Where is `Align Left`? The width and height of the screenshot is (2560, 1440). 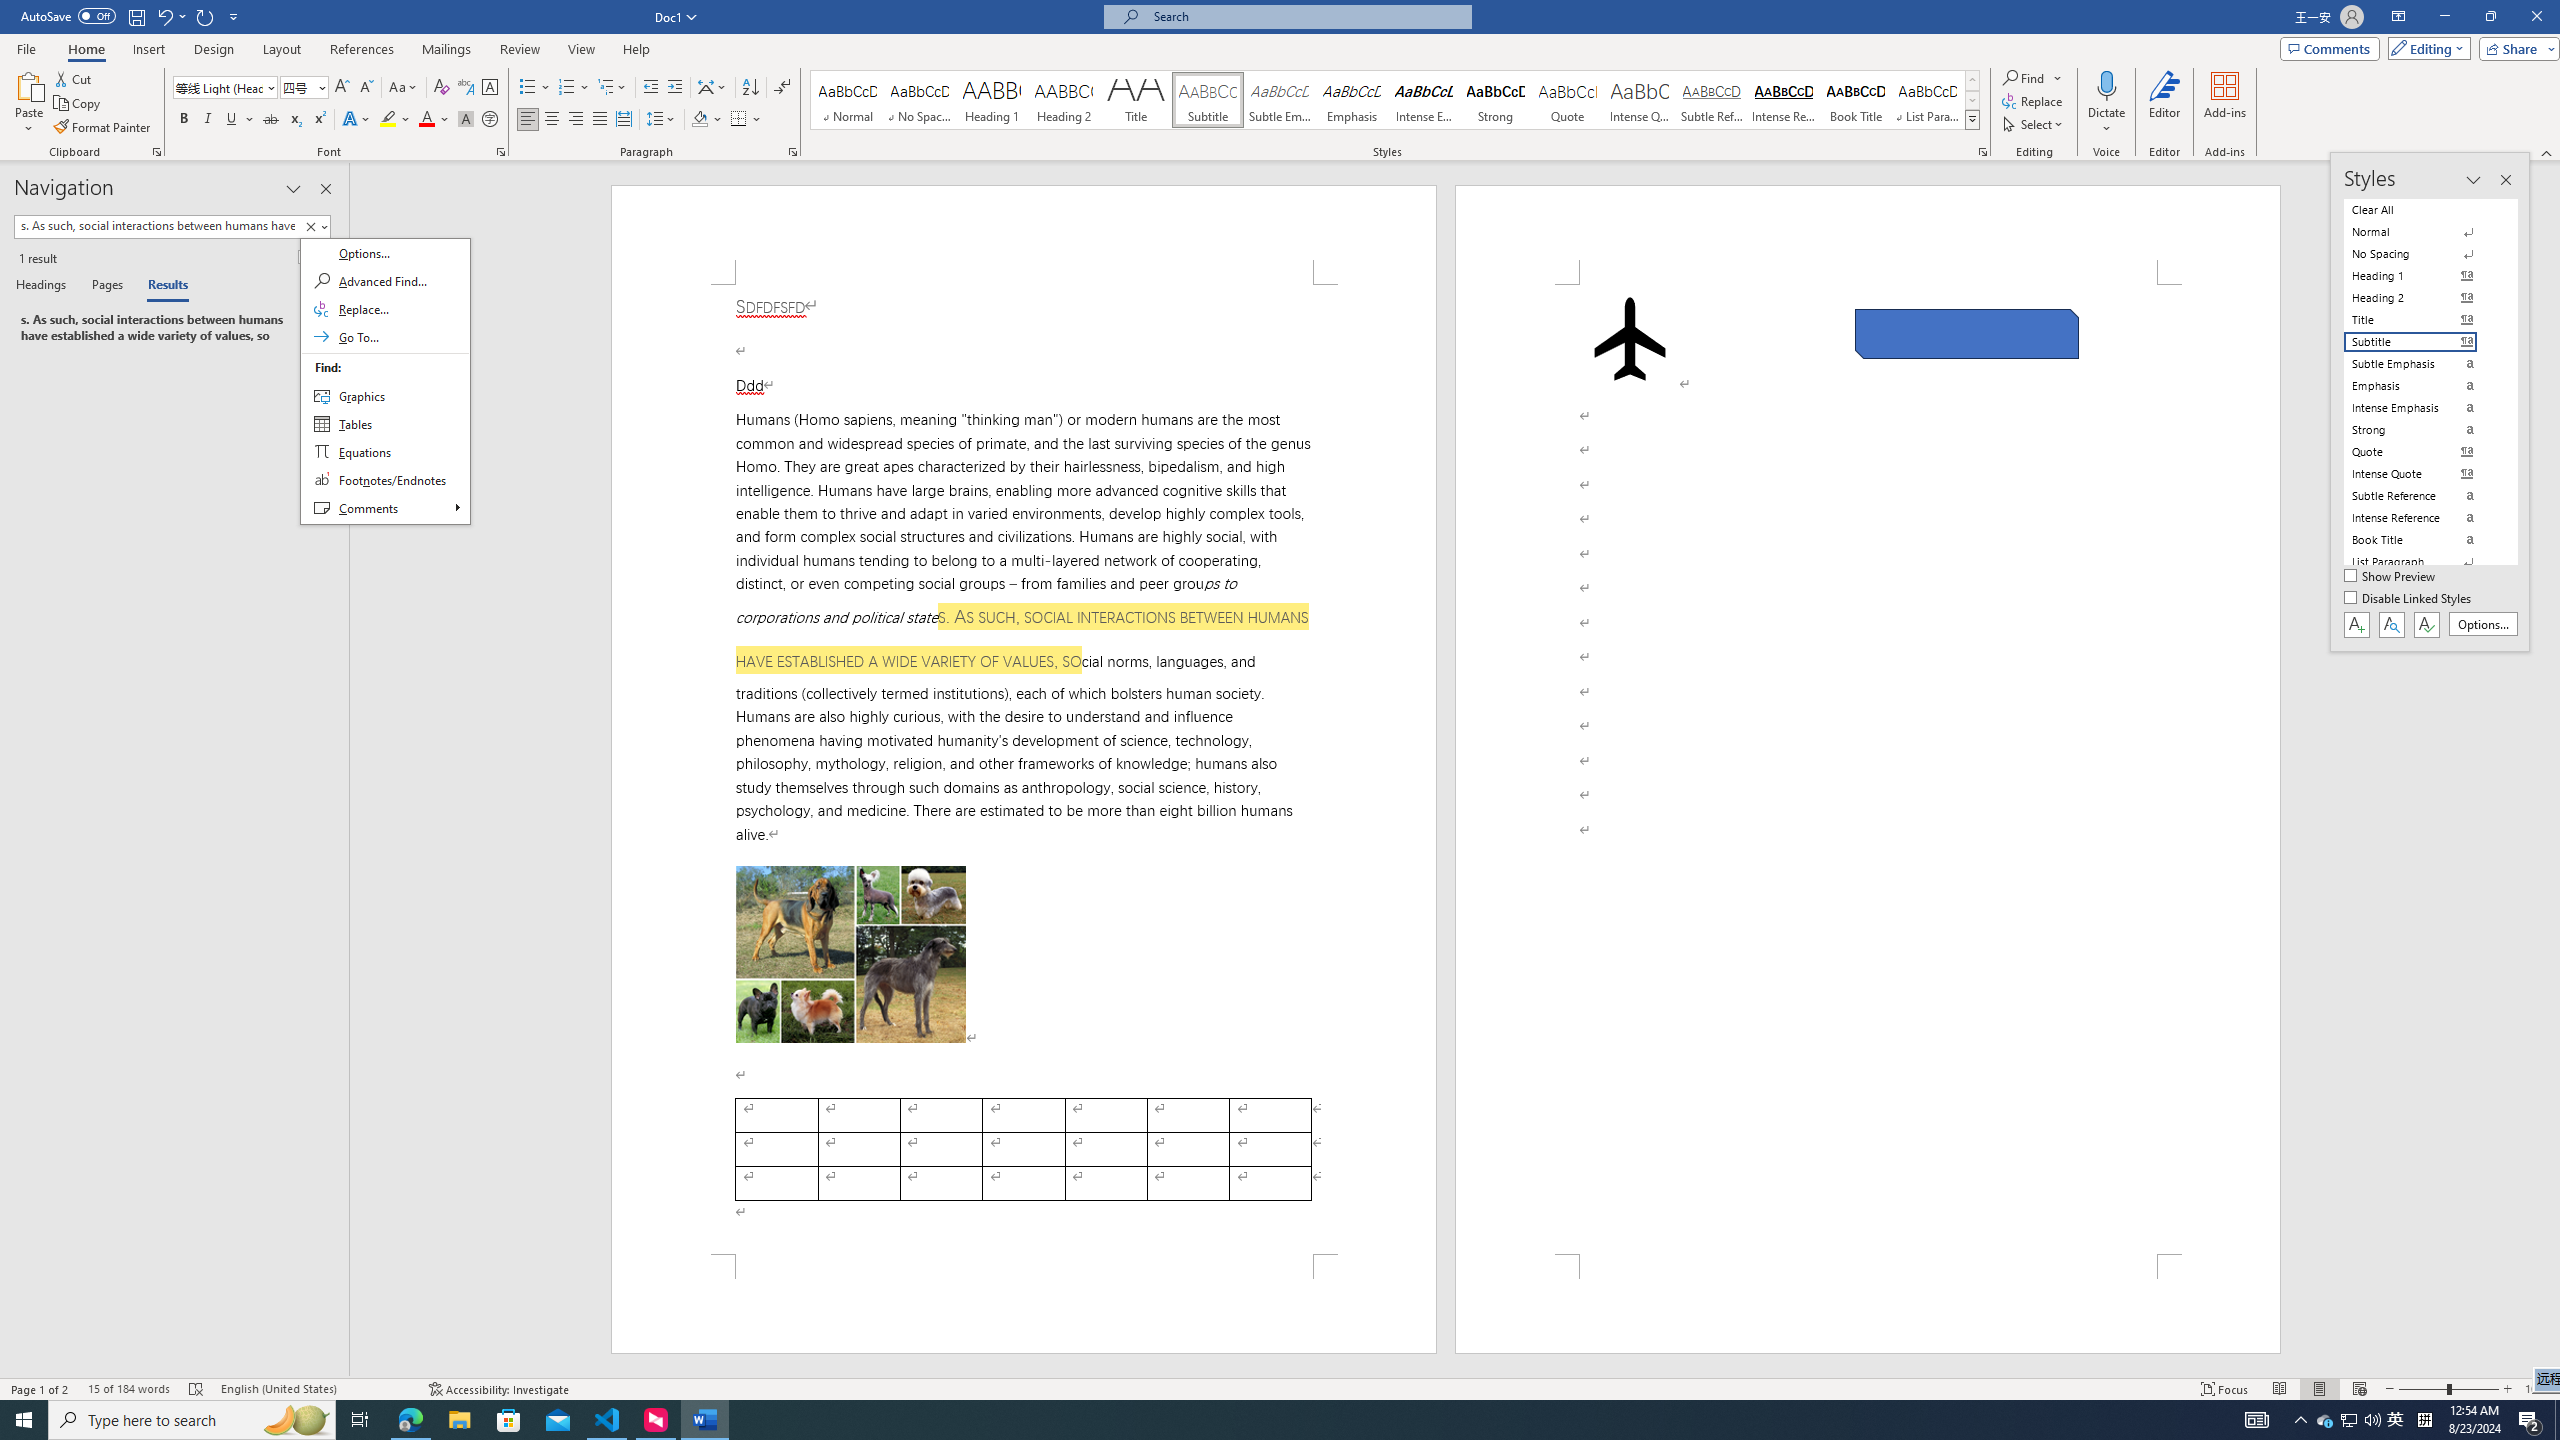 Align Left is located at coordinates (528, 120).